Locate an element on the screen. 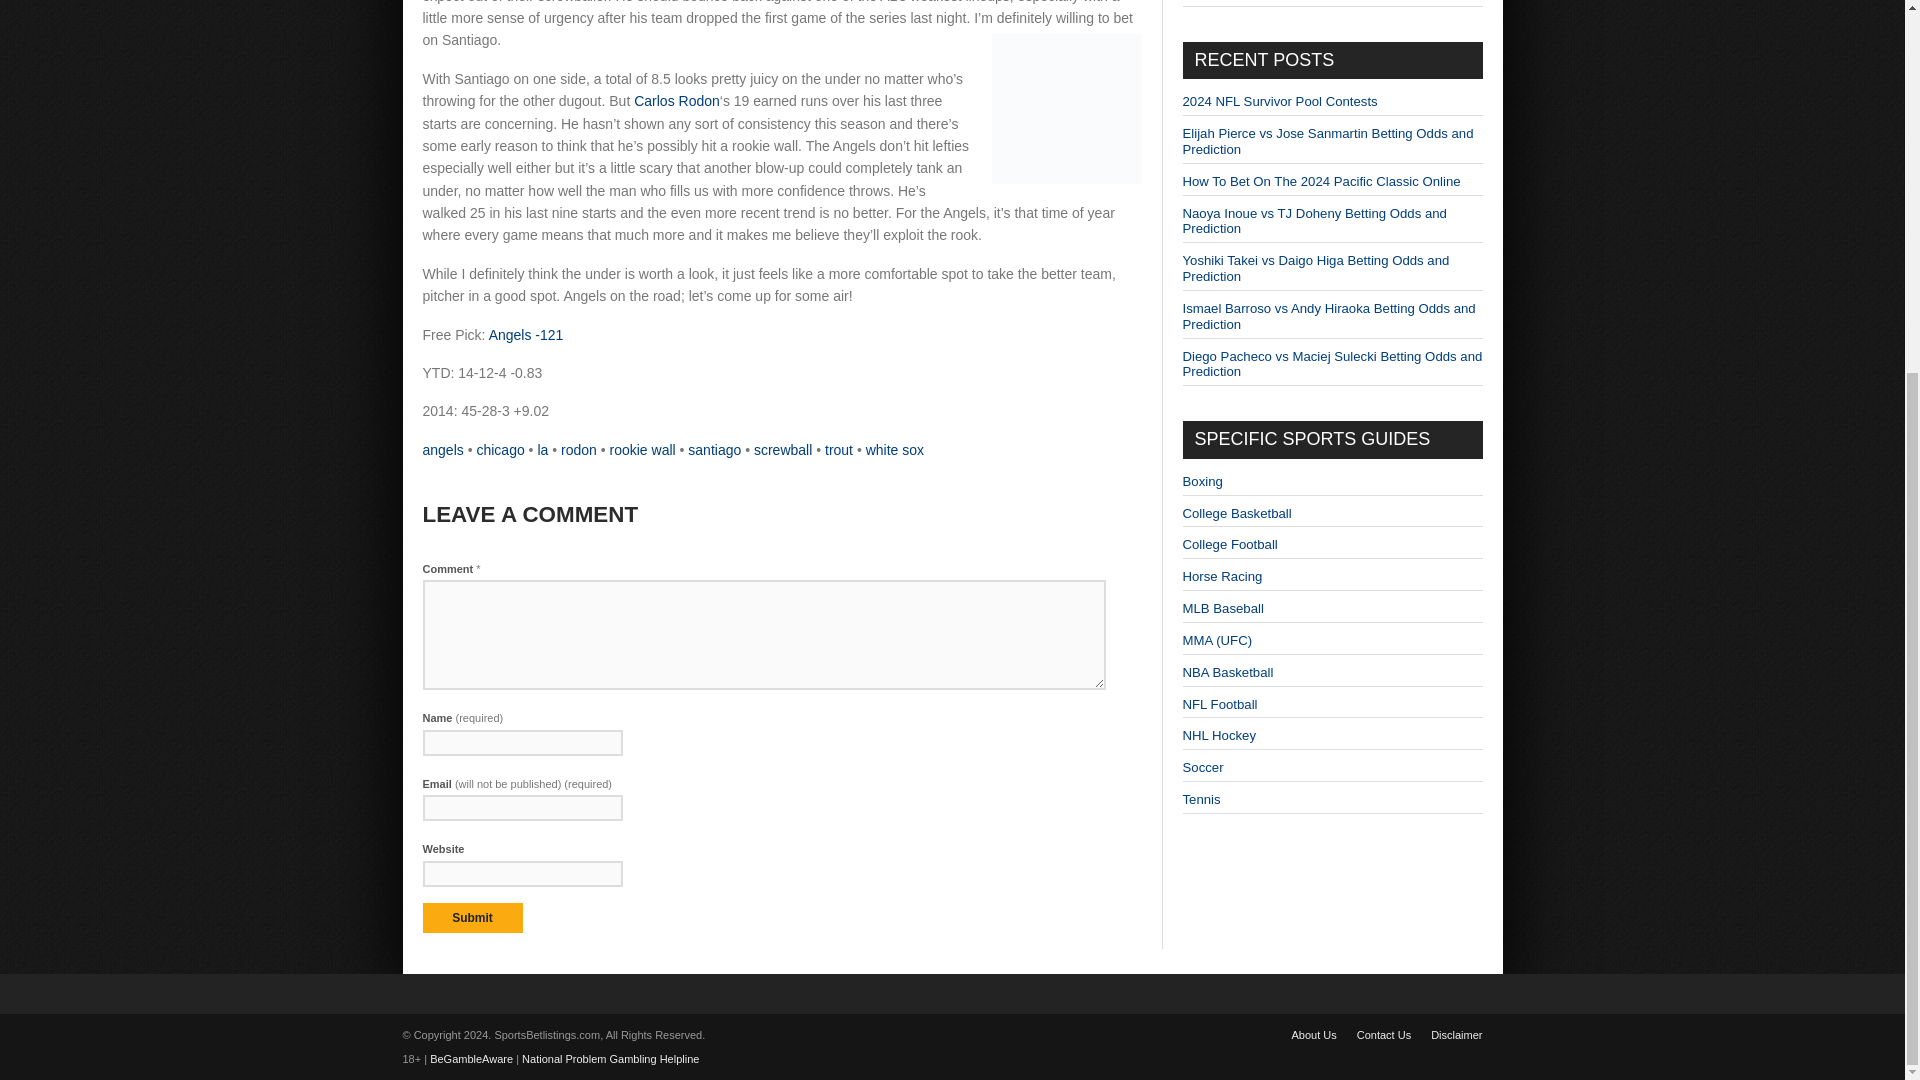  NCAA Football Betting is located at coordinates (1229, 544).